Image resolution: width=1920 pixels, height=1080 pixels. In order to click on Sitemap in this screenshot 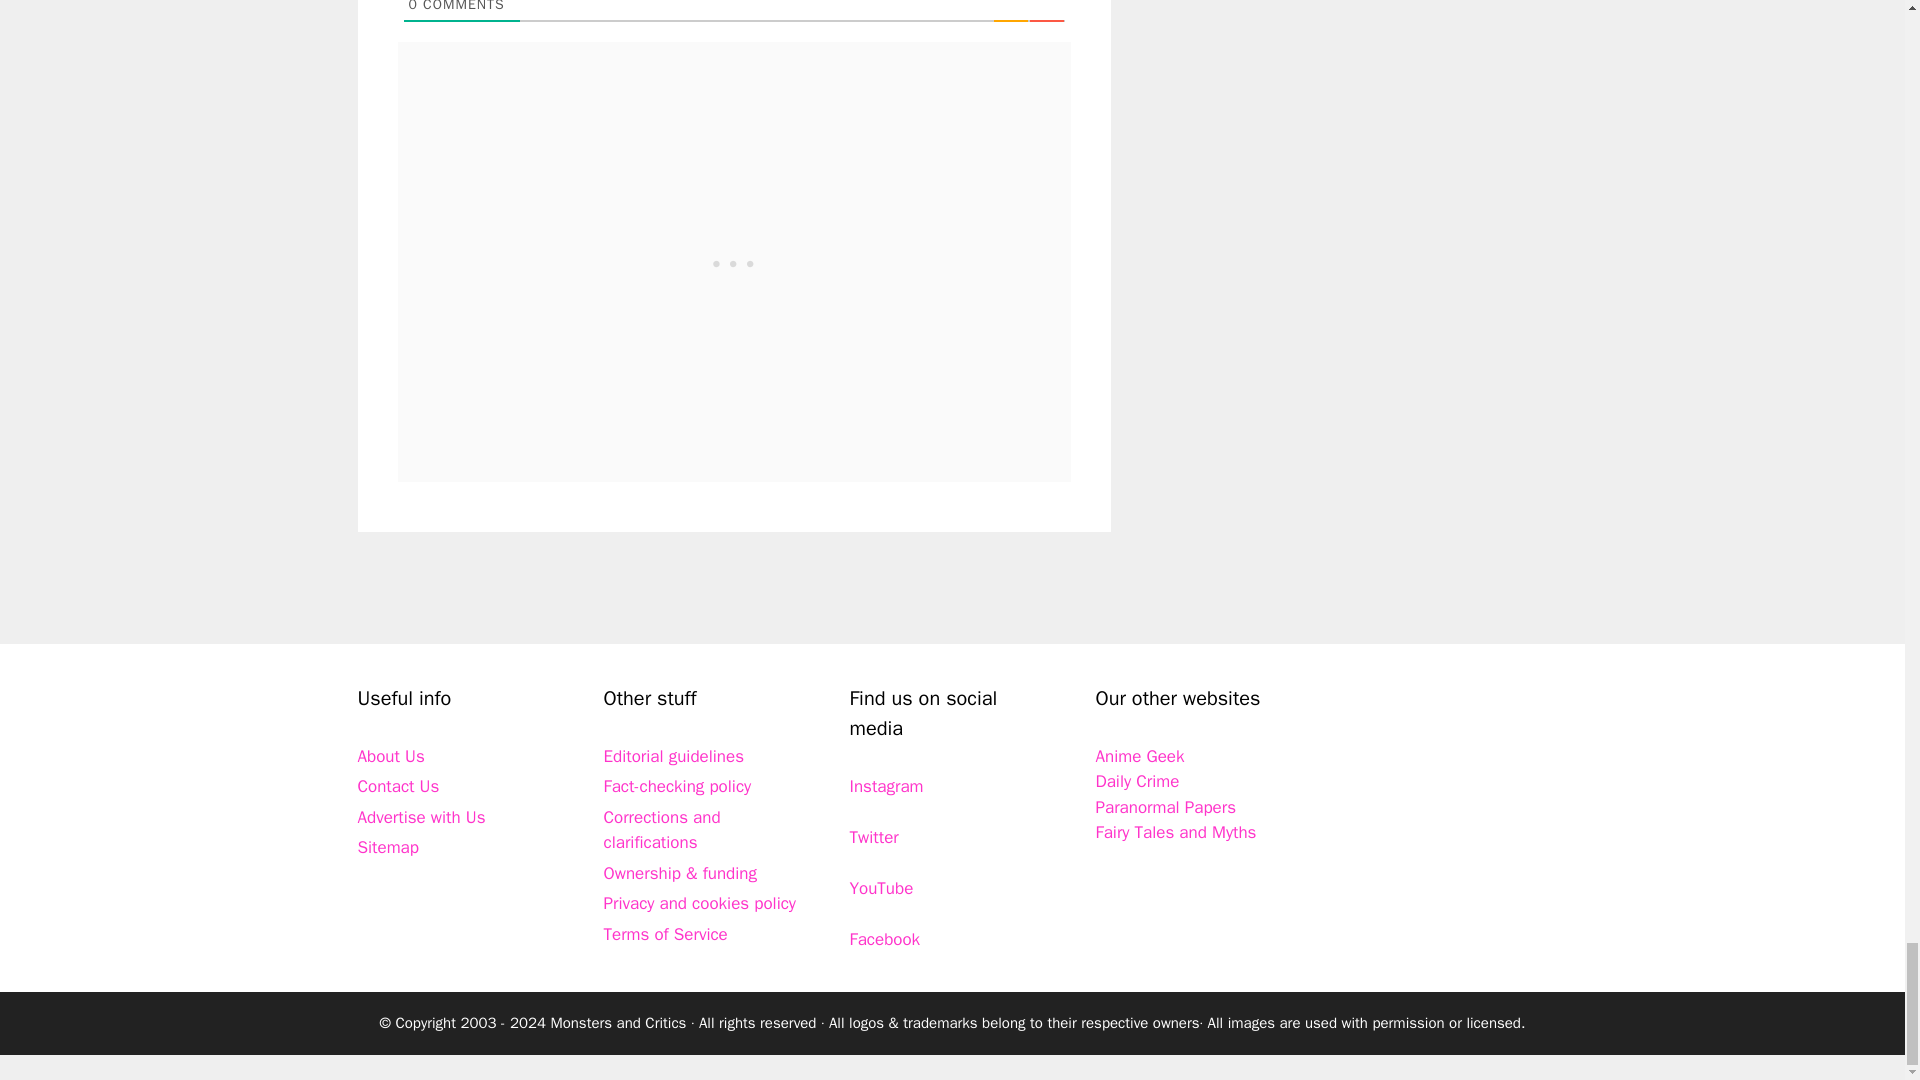, I will do `click(388, 847)`.